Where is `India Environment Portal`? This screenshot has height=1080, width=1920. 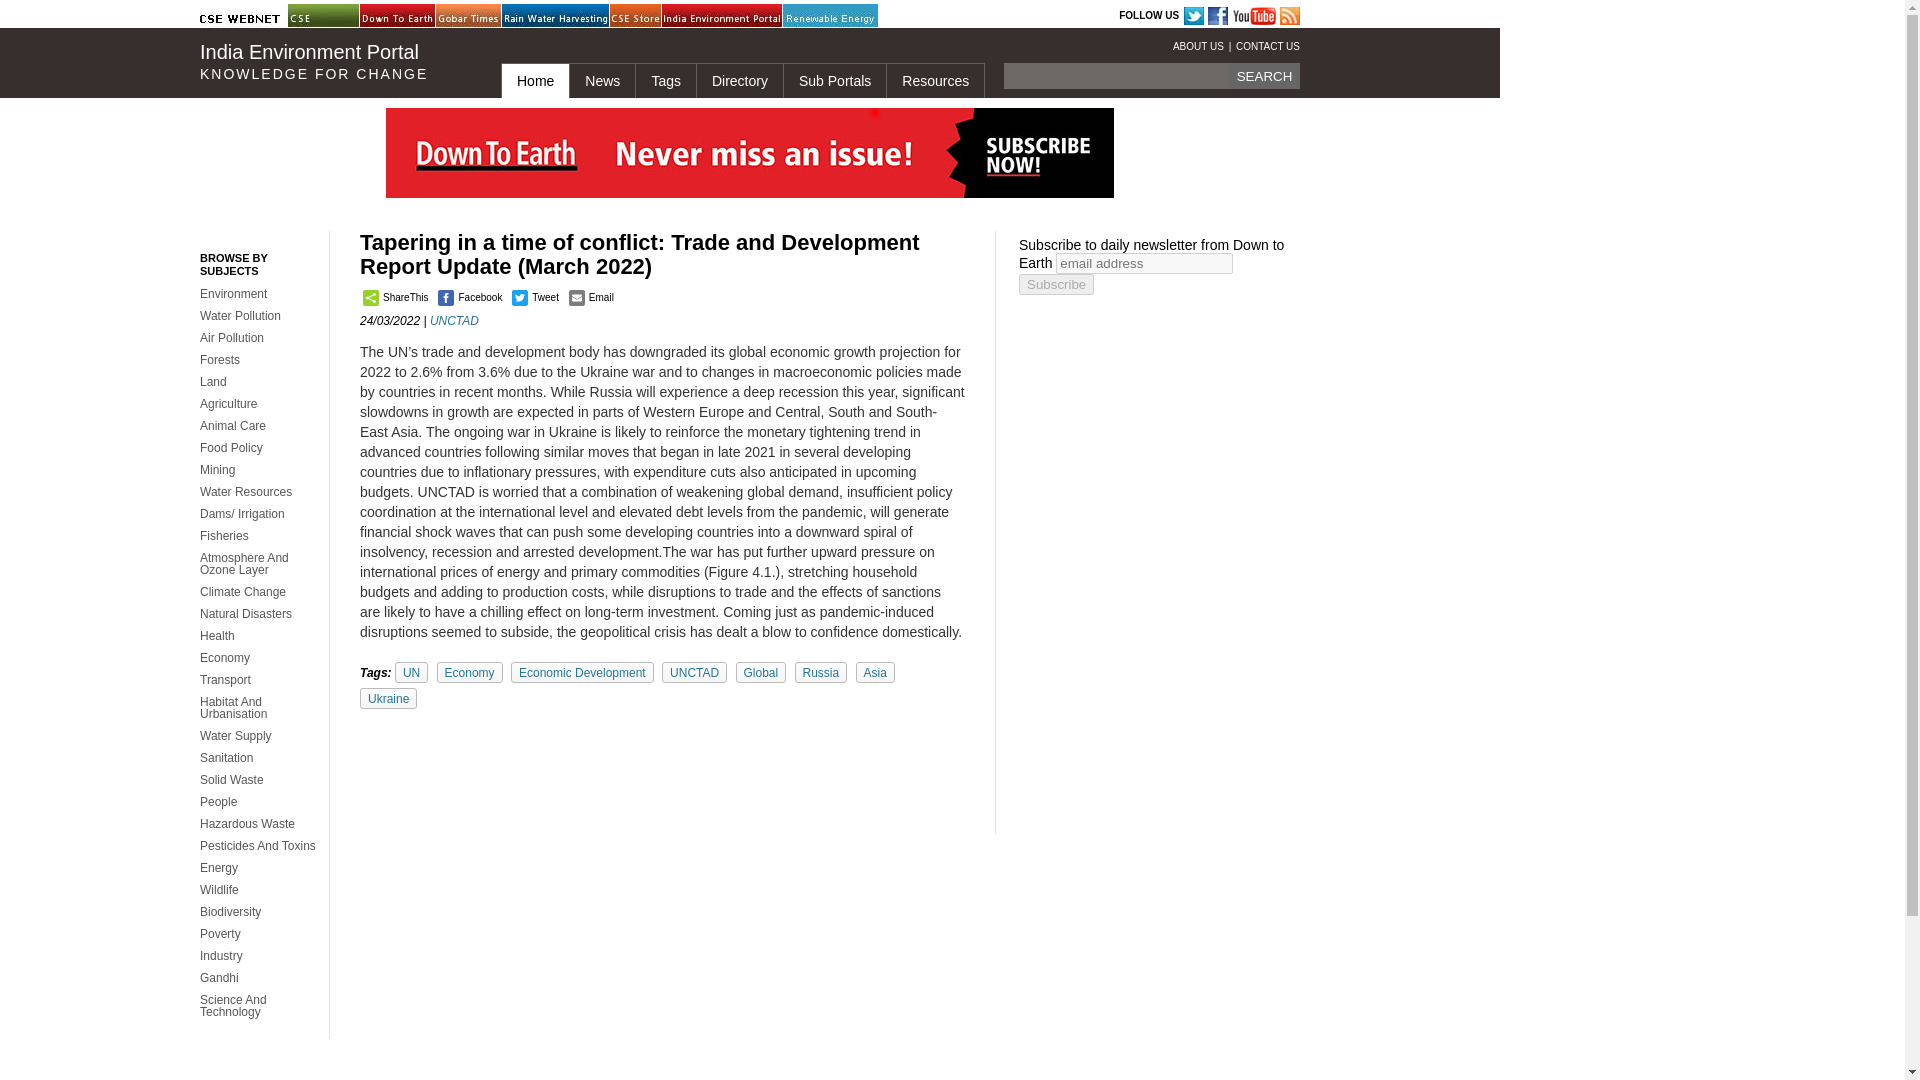
India Environment Portal is located at coordinates (712, 16).